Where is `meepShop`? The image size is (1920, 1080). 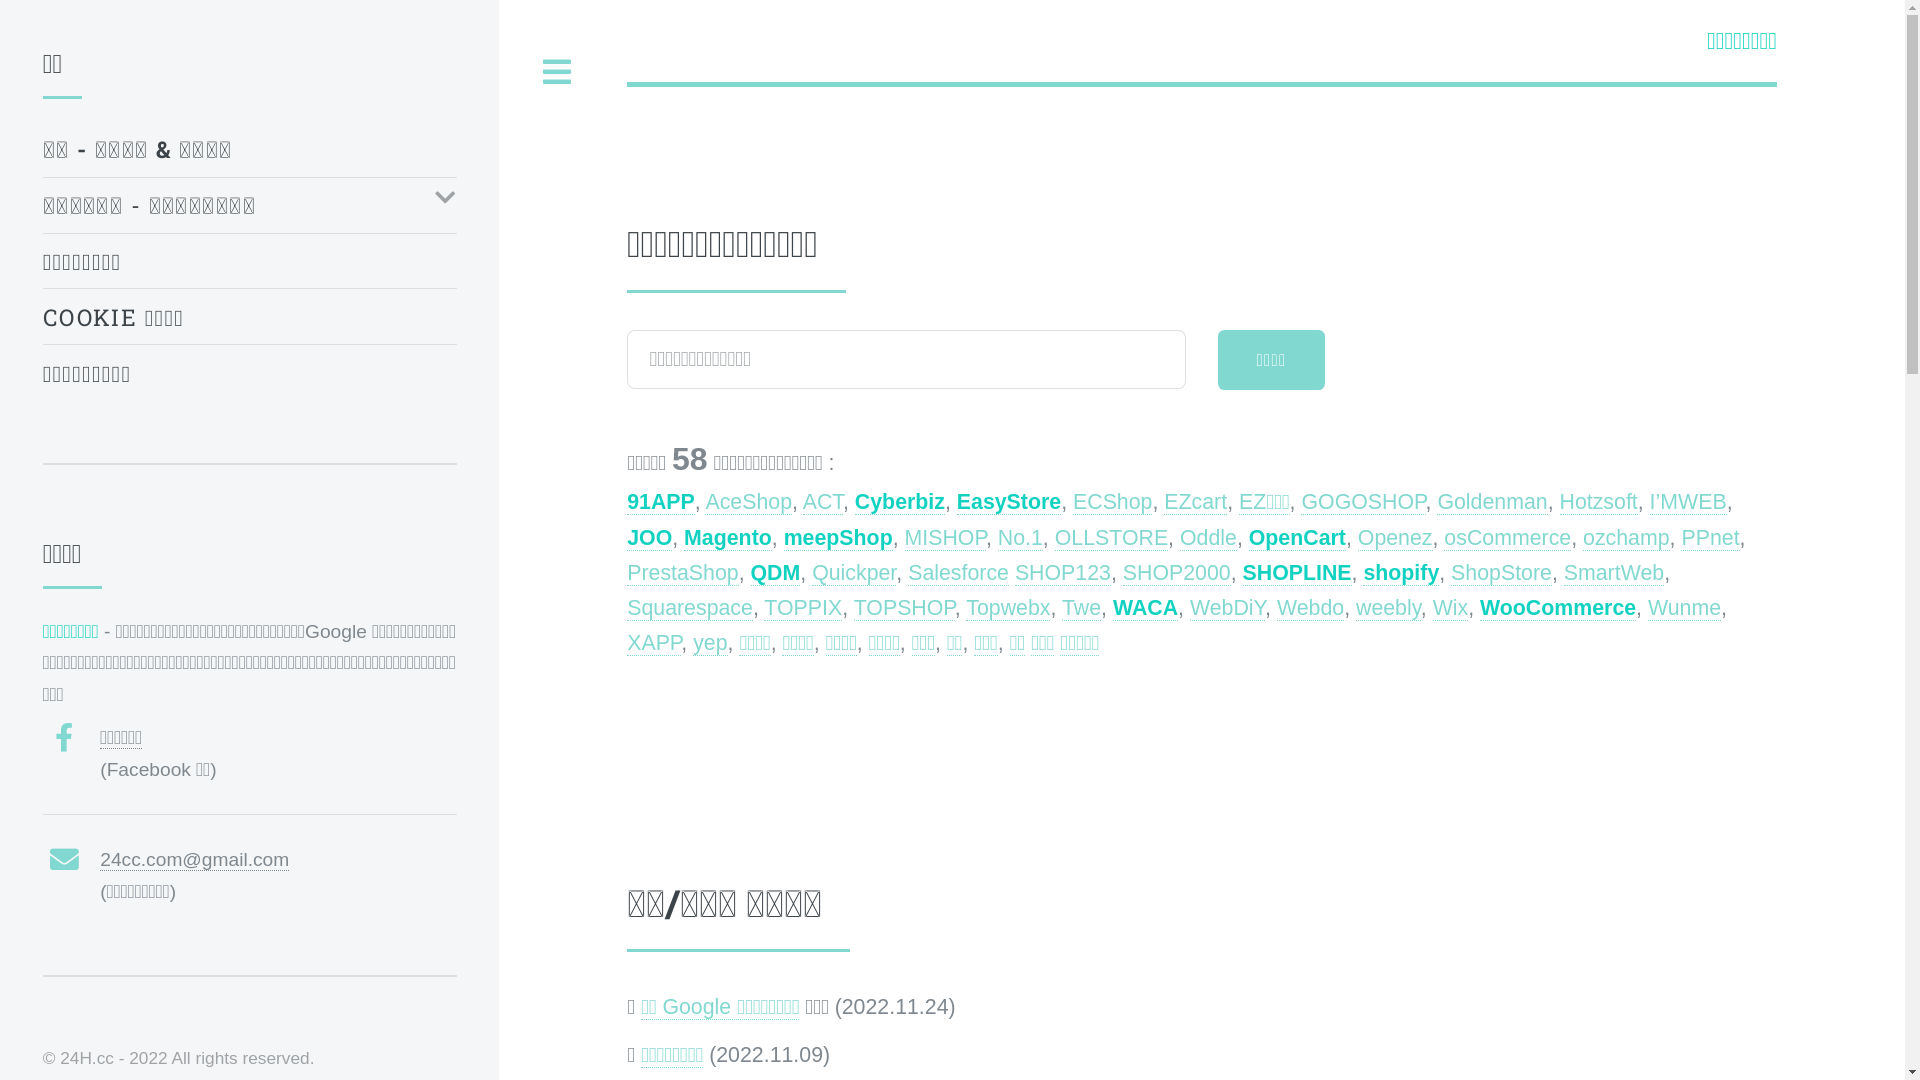 meepShop is located at coordinates (838, 538).